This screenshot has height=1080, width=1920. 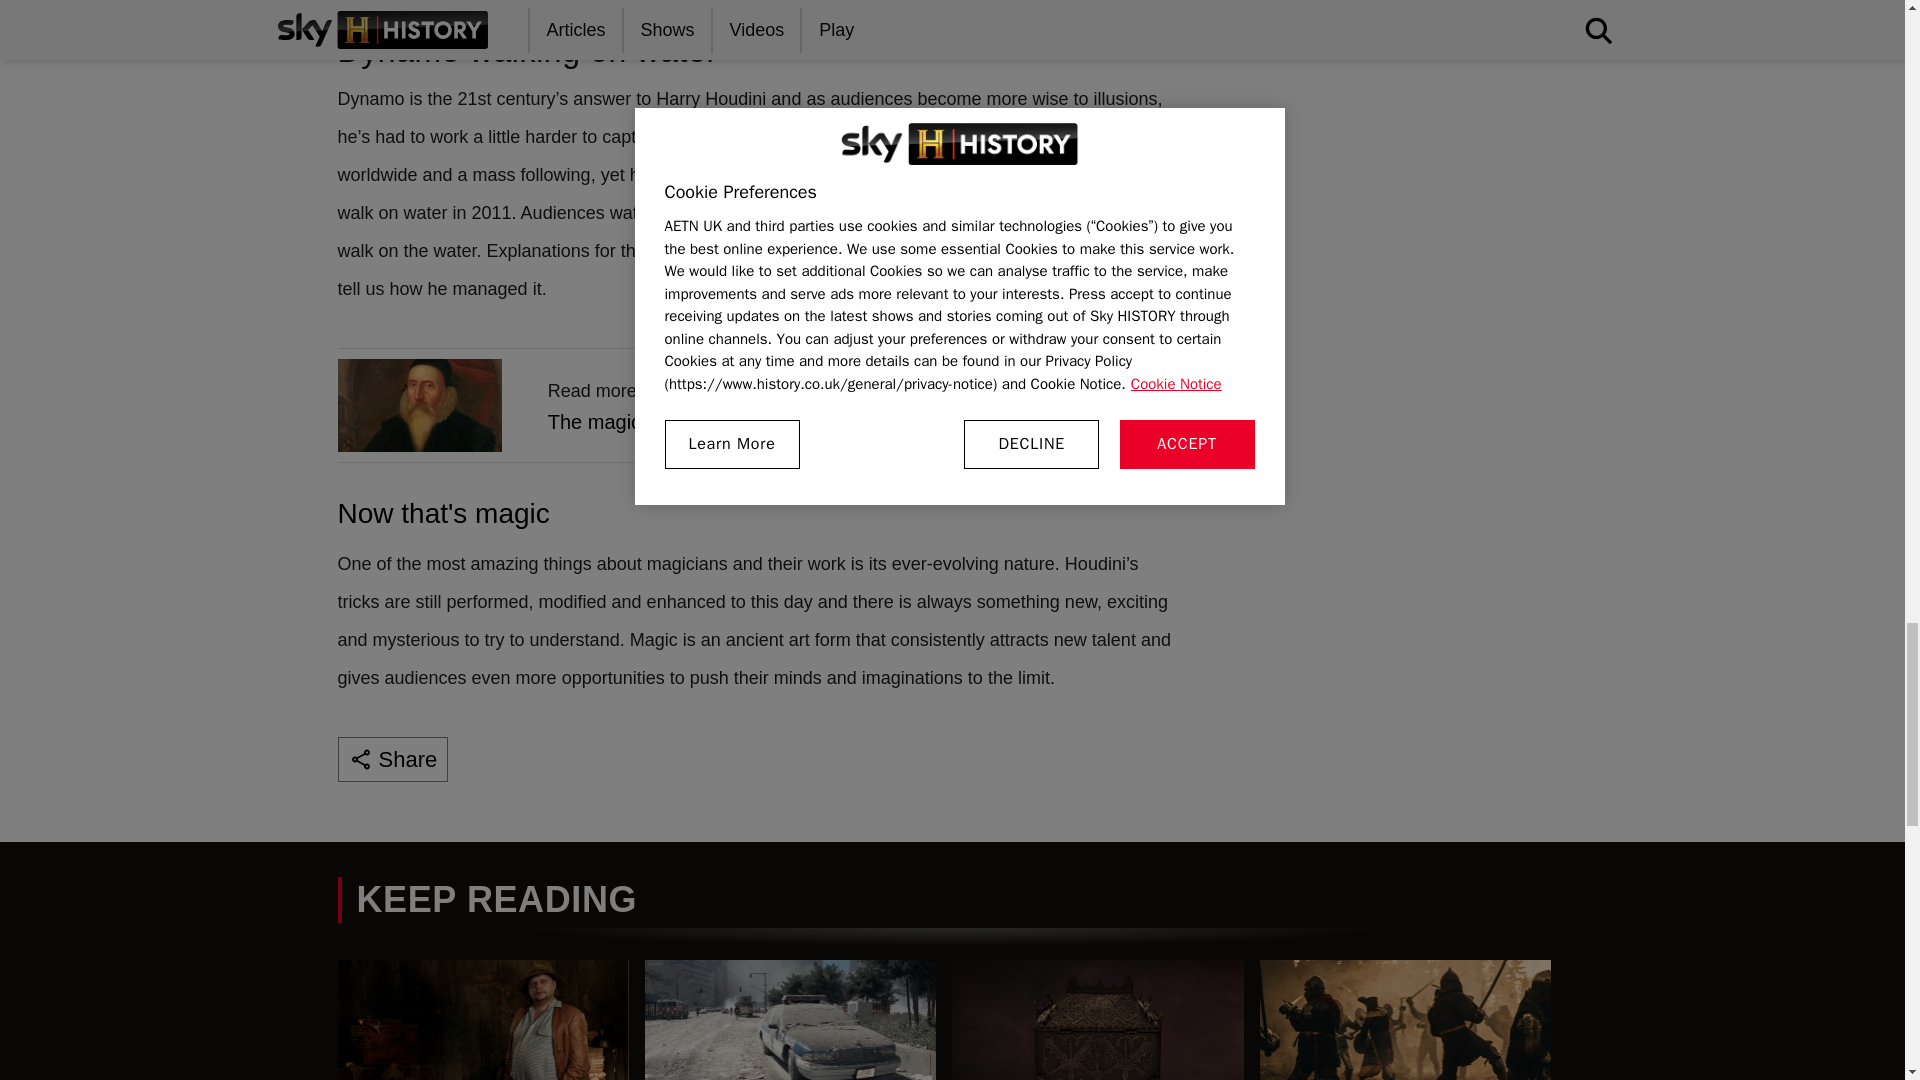 What do you see at coordinates (393, 758) in the screenshot?
I see `Share` at bounding box center [393, 758].